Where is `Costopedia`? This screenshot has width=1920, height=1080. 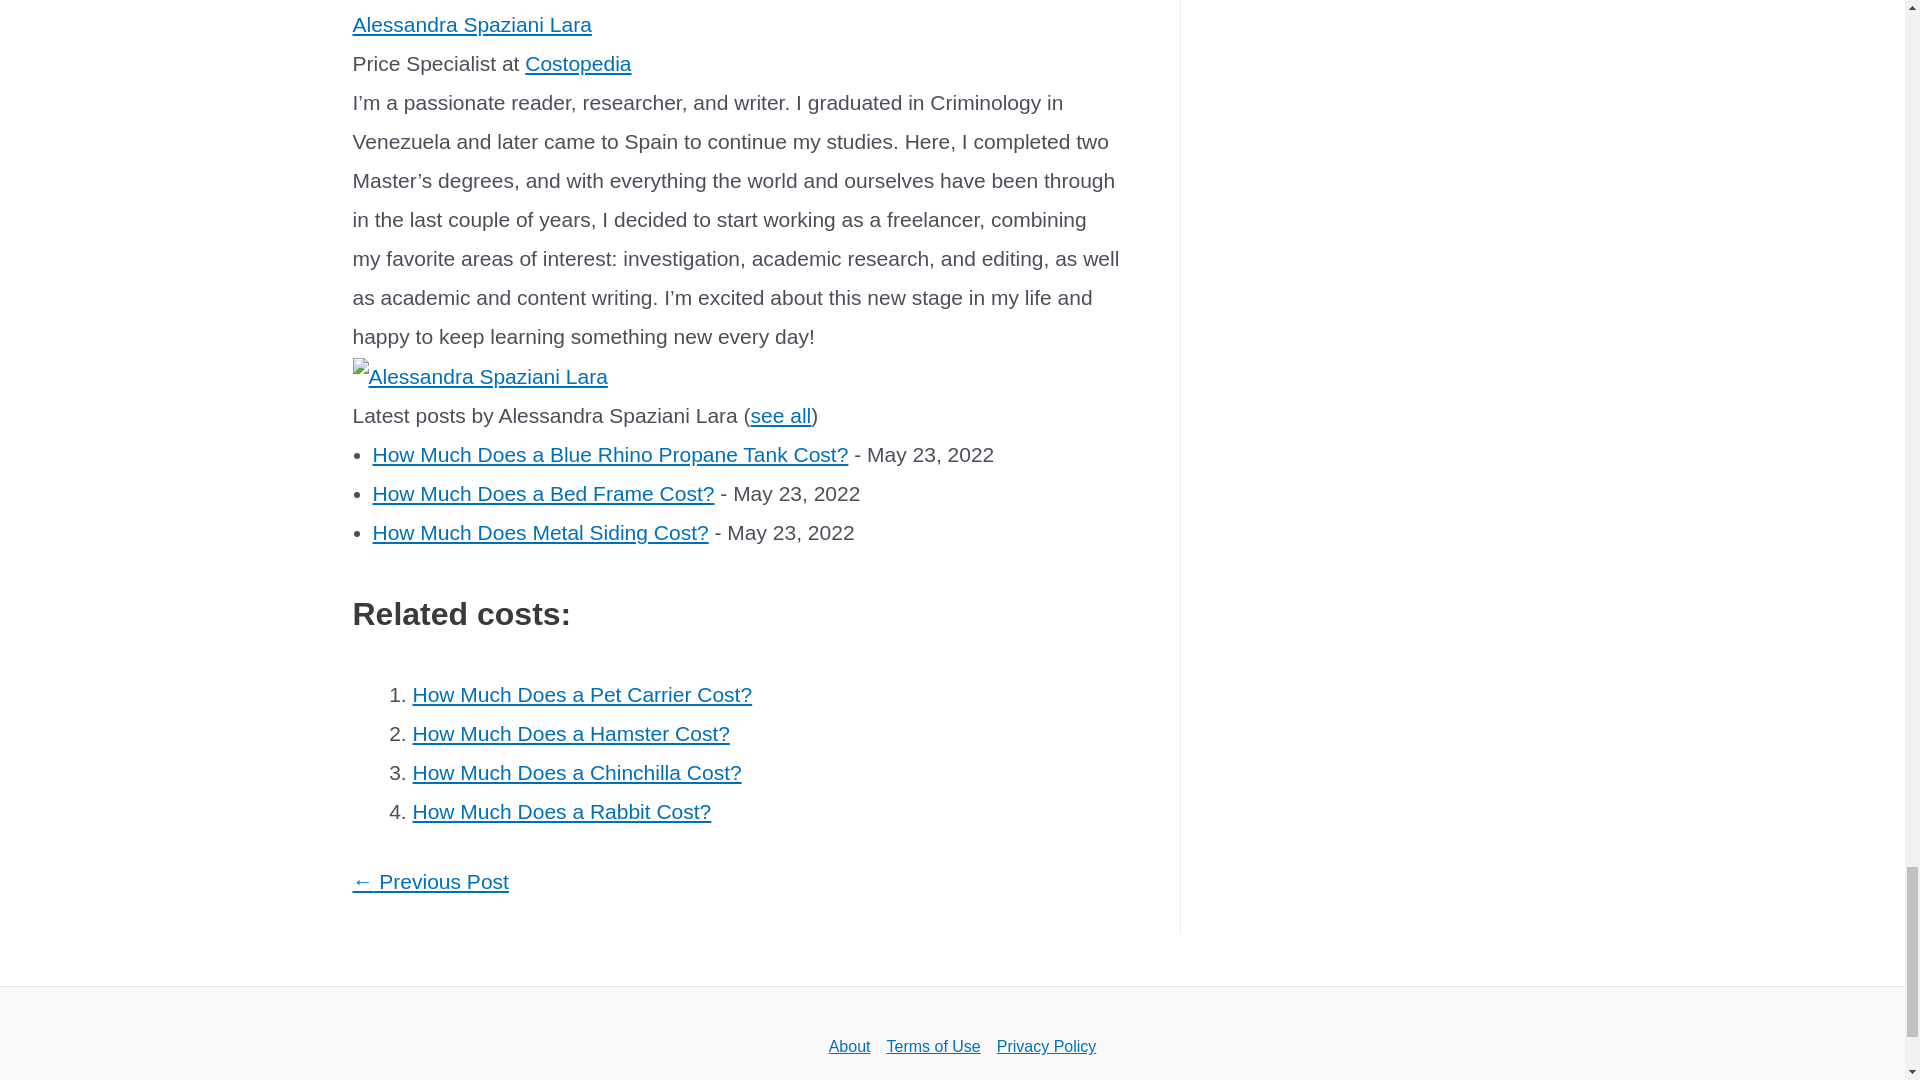 Costopedia is located at coordinates (578, 62).